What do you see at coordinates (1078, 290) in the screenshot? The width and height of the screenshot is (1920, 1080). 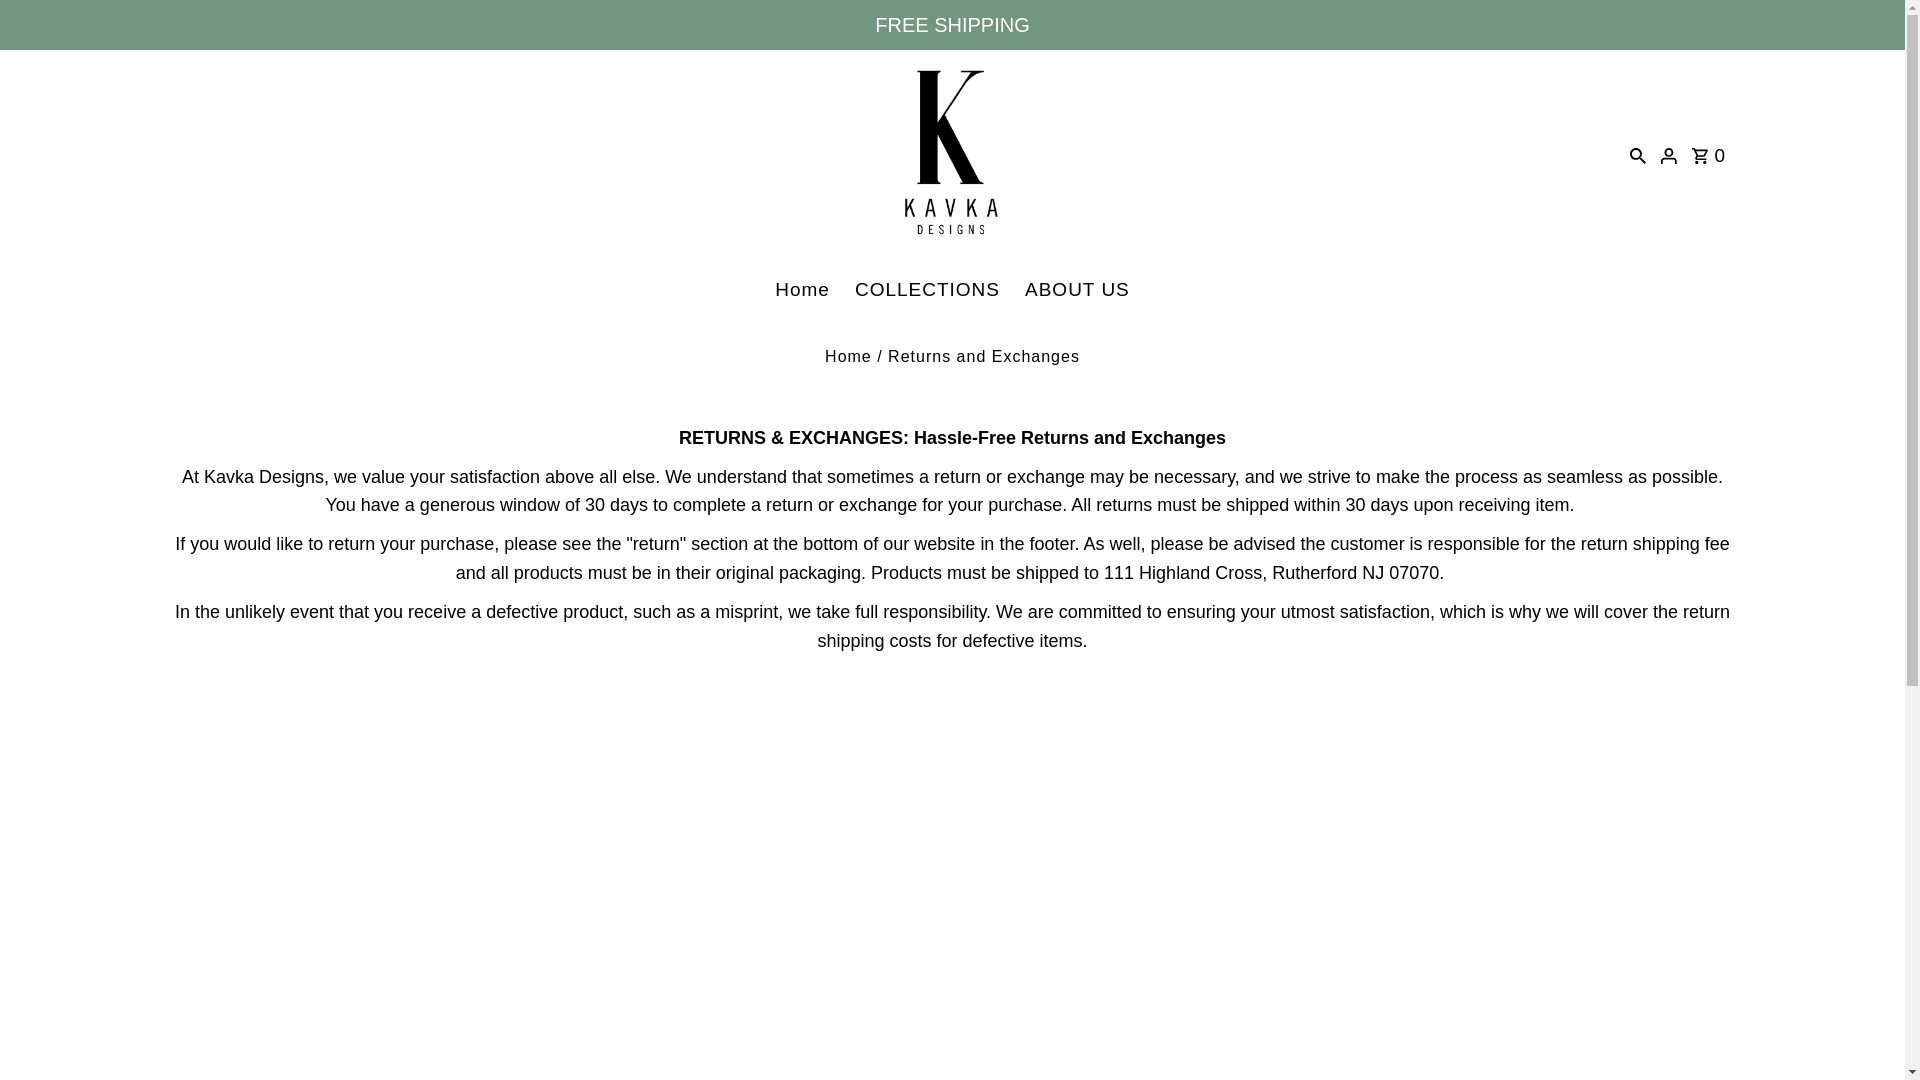 I see `ABOUT US` at bounding box center [1078, 290].